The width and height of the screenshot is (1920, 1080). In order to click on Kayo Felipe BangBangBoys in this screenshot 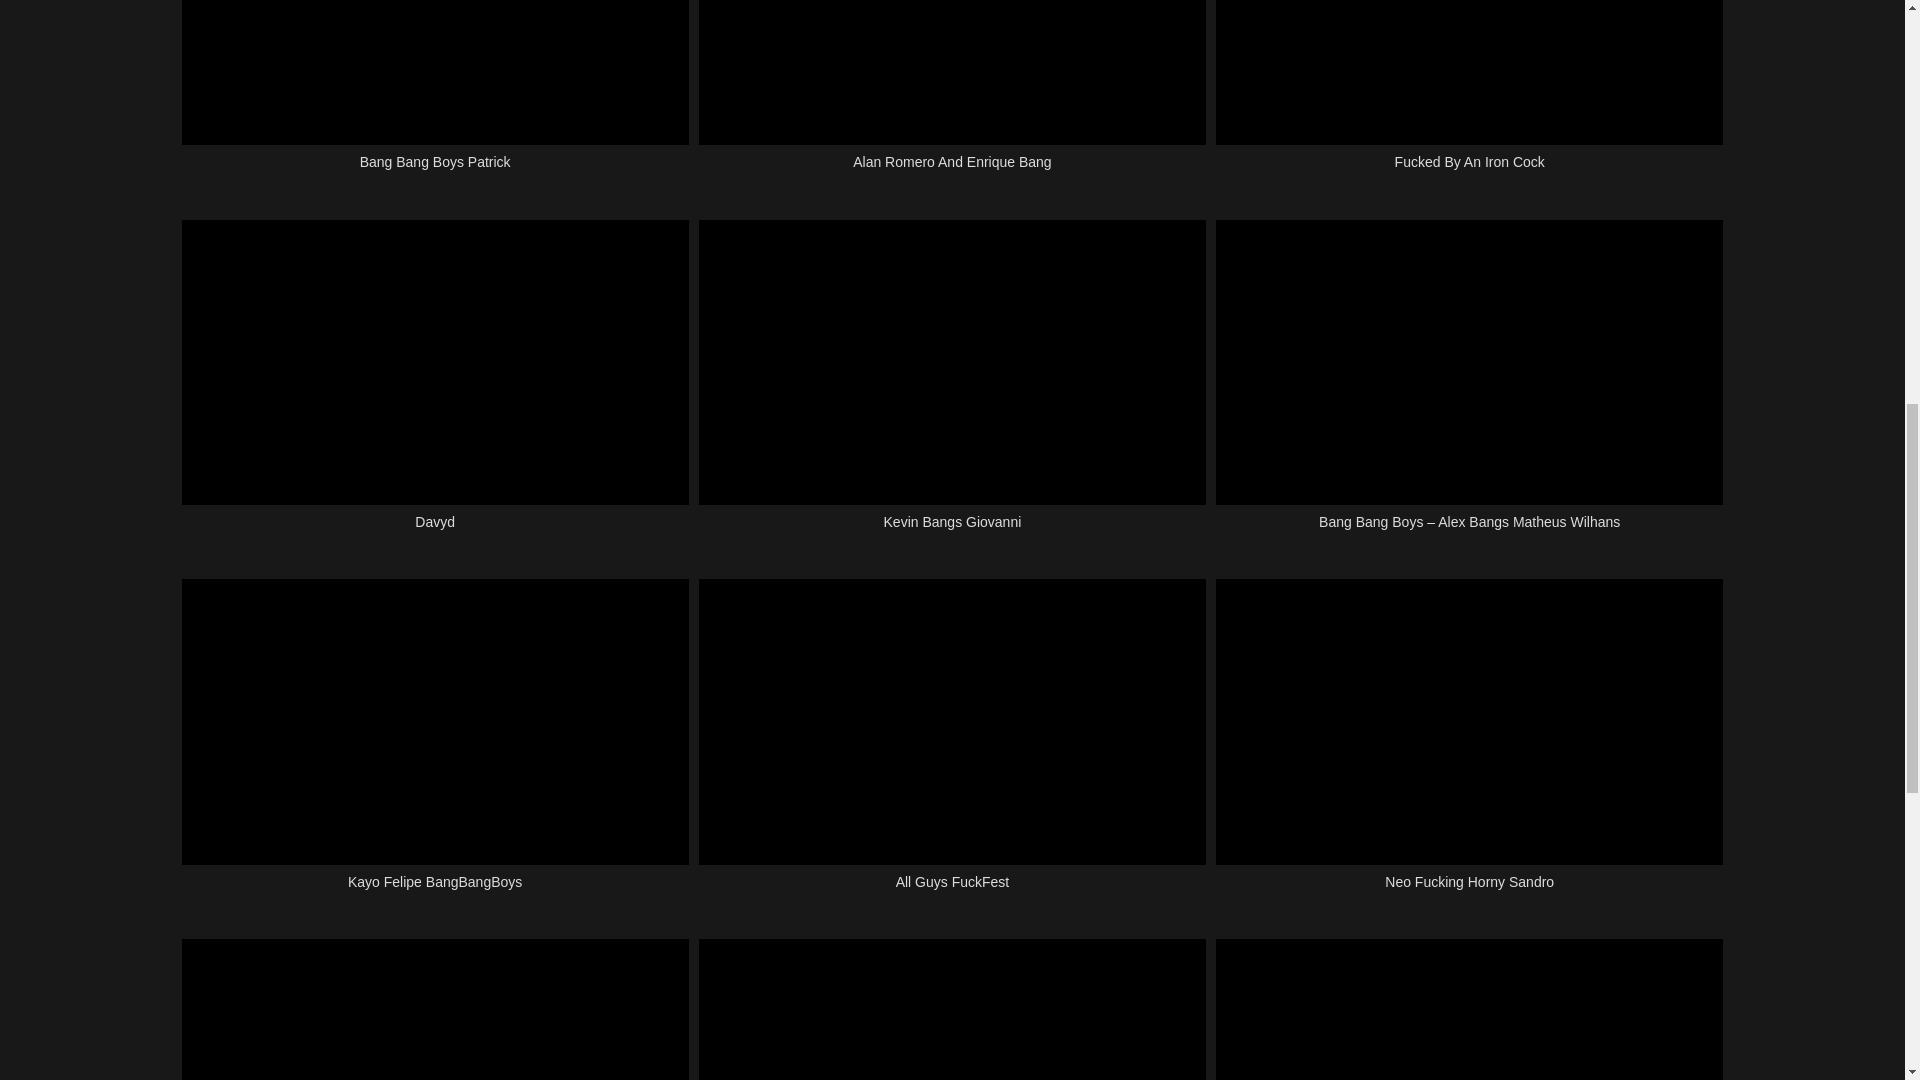, I will do `click(436, 745)`.